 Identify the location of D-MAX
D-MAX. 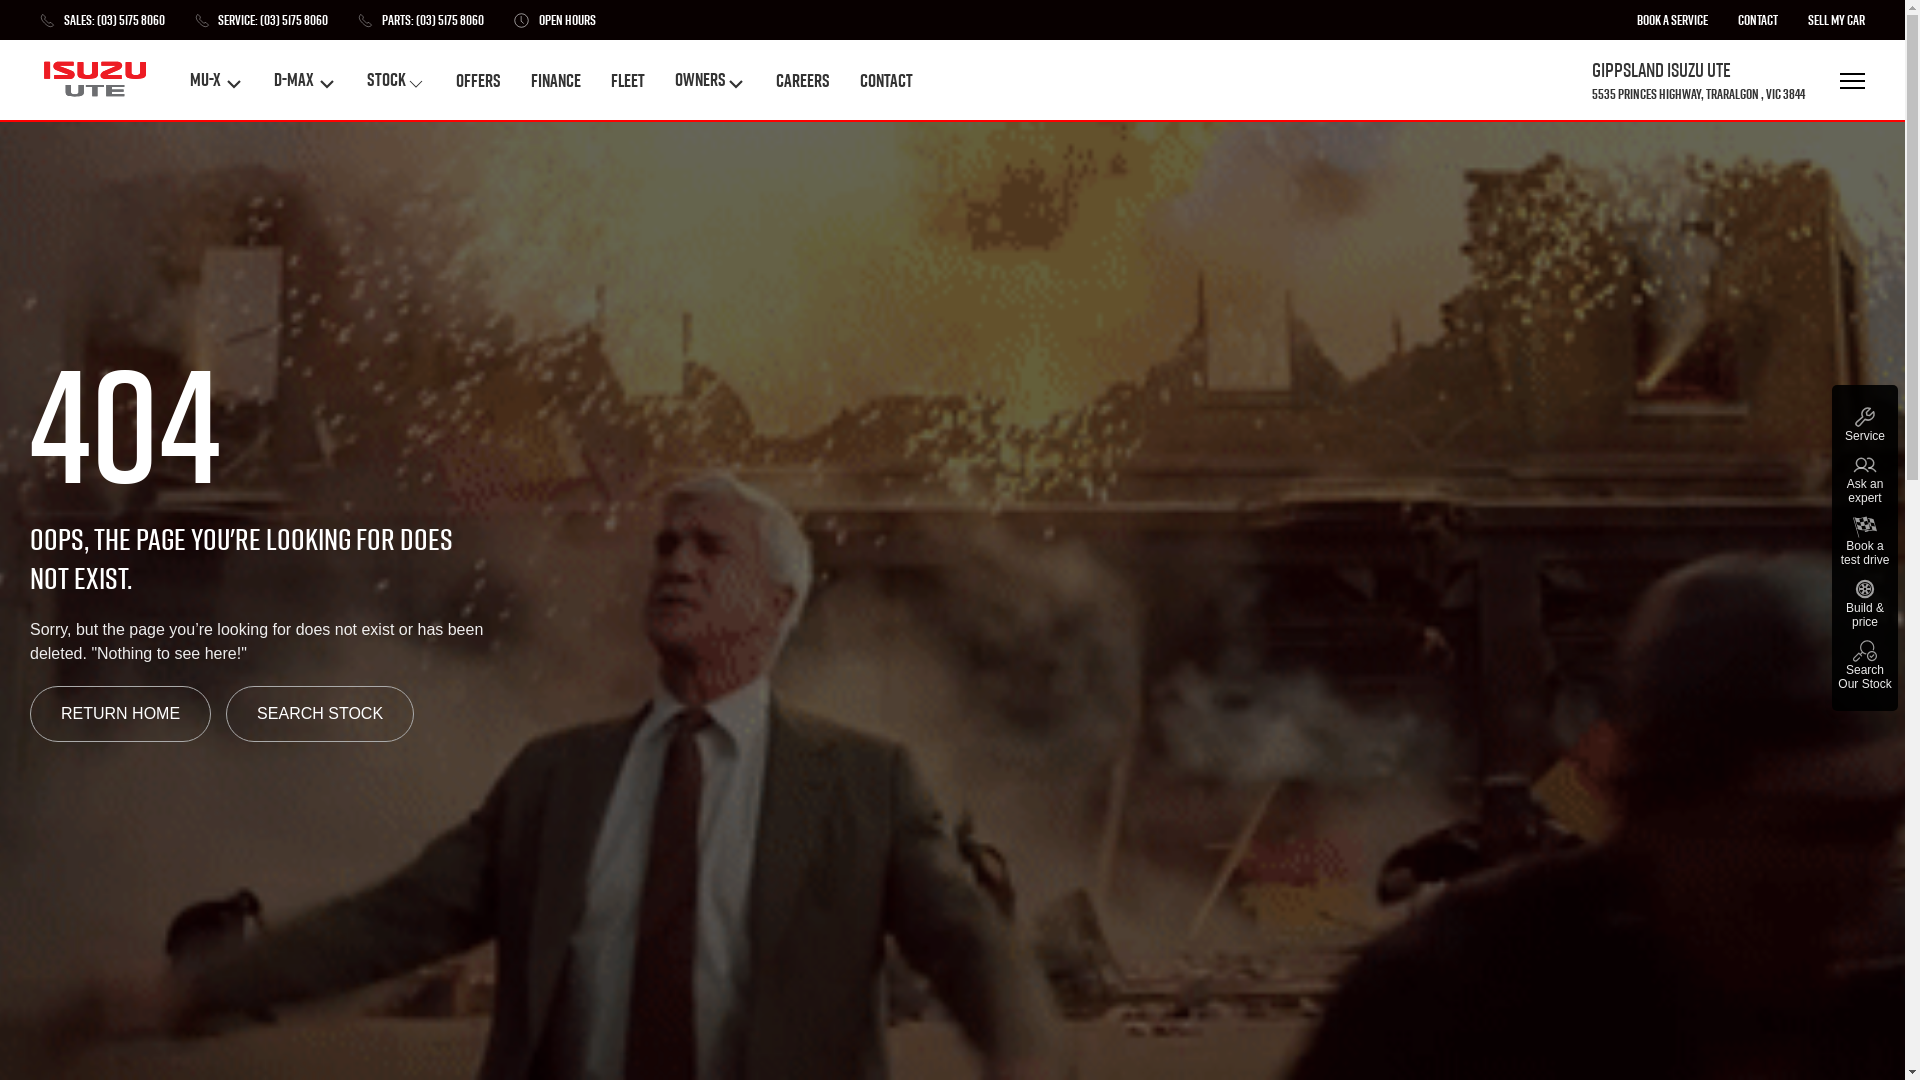
(306, 80).